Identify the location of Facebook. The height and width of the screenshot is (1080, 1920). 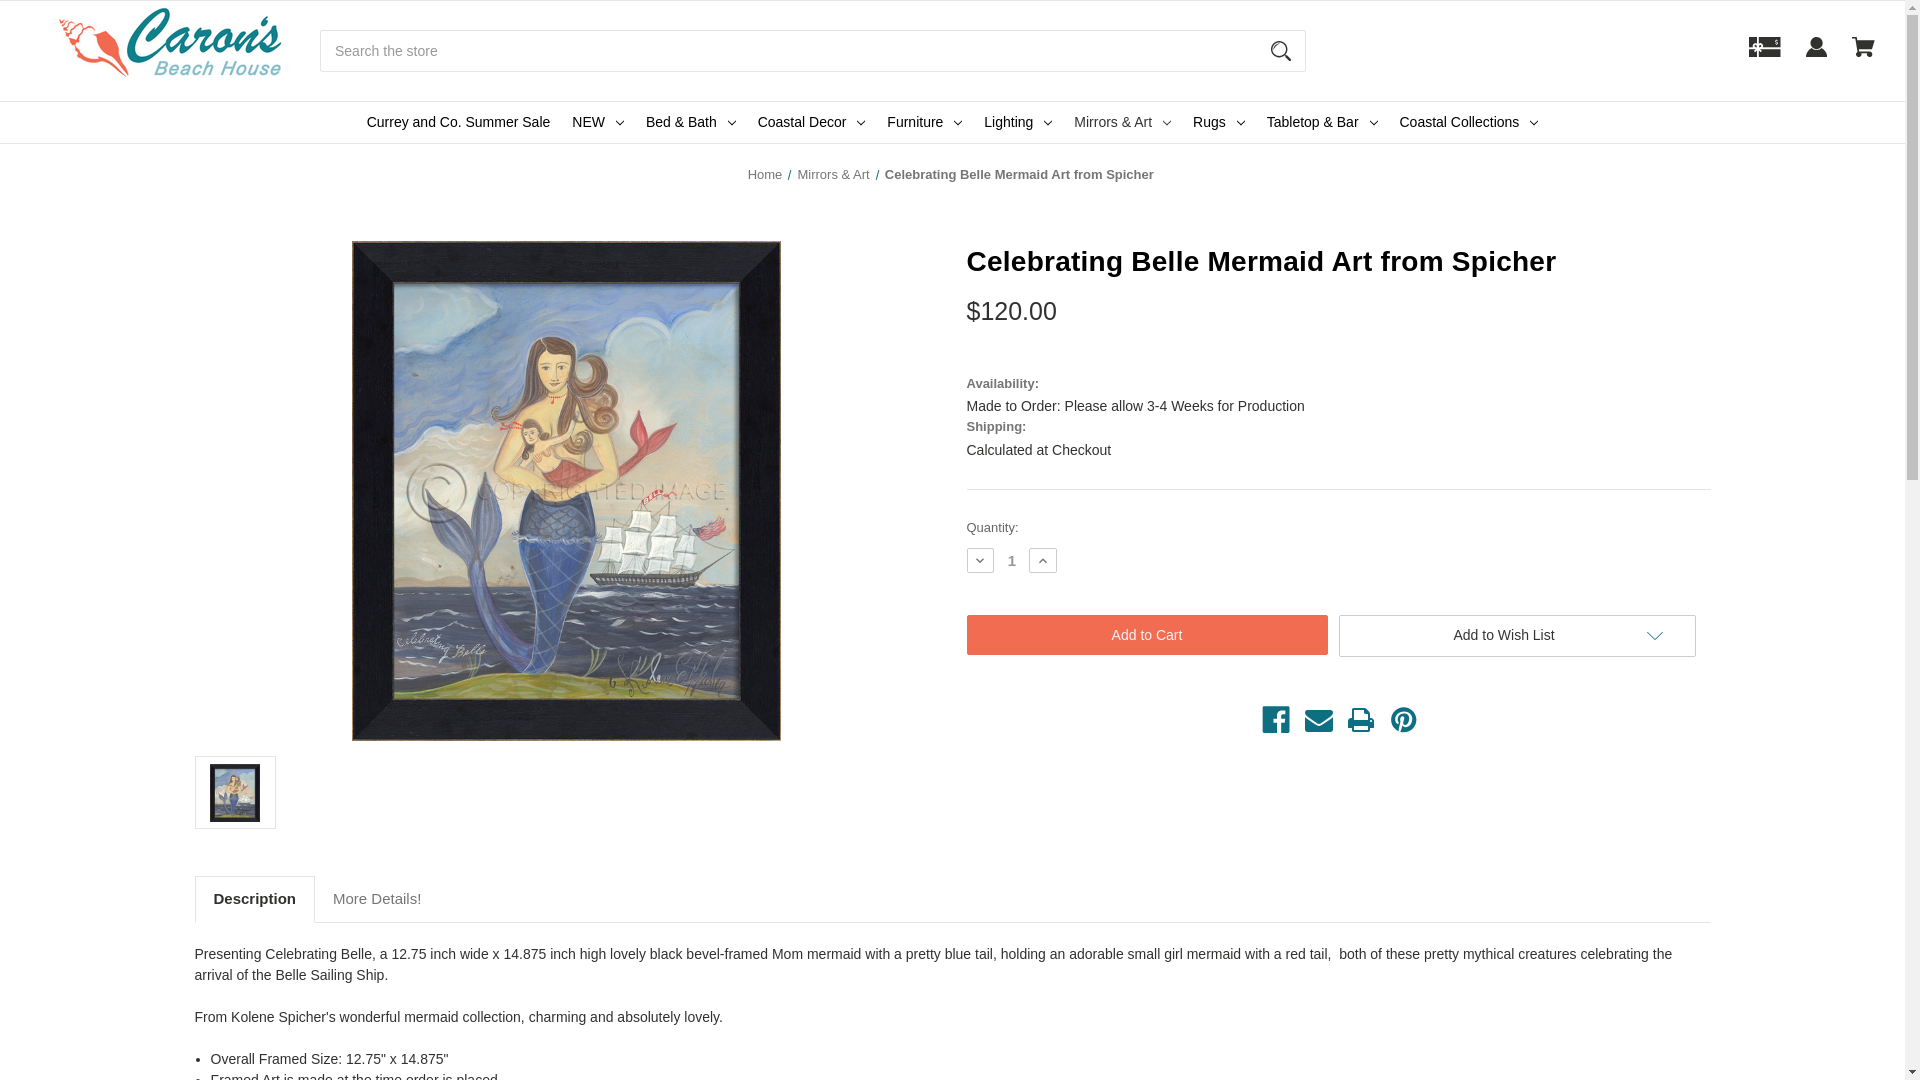
(1276, 720).